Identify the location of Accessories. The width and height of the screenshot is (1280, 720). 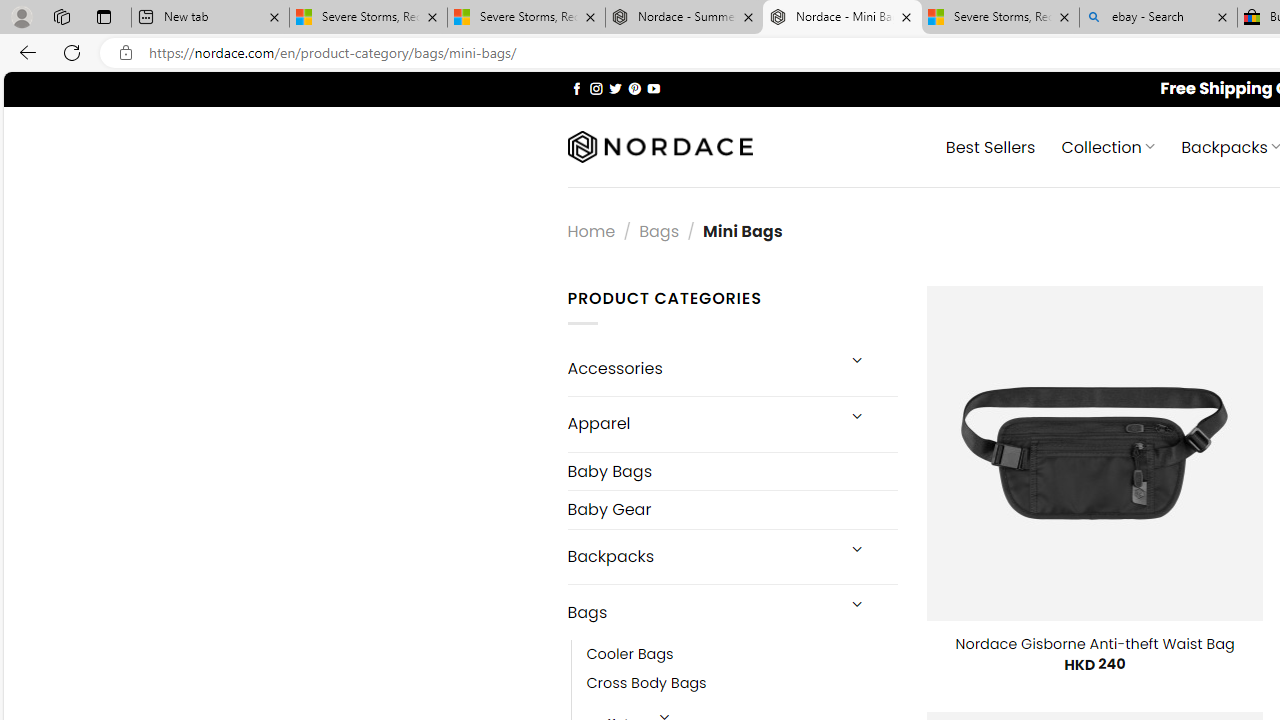
(700, 368).